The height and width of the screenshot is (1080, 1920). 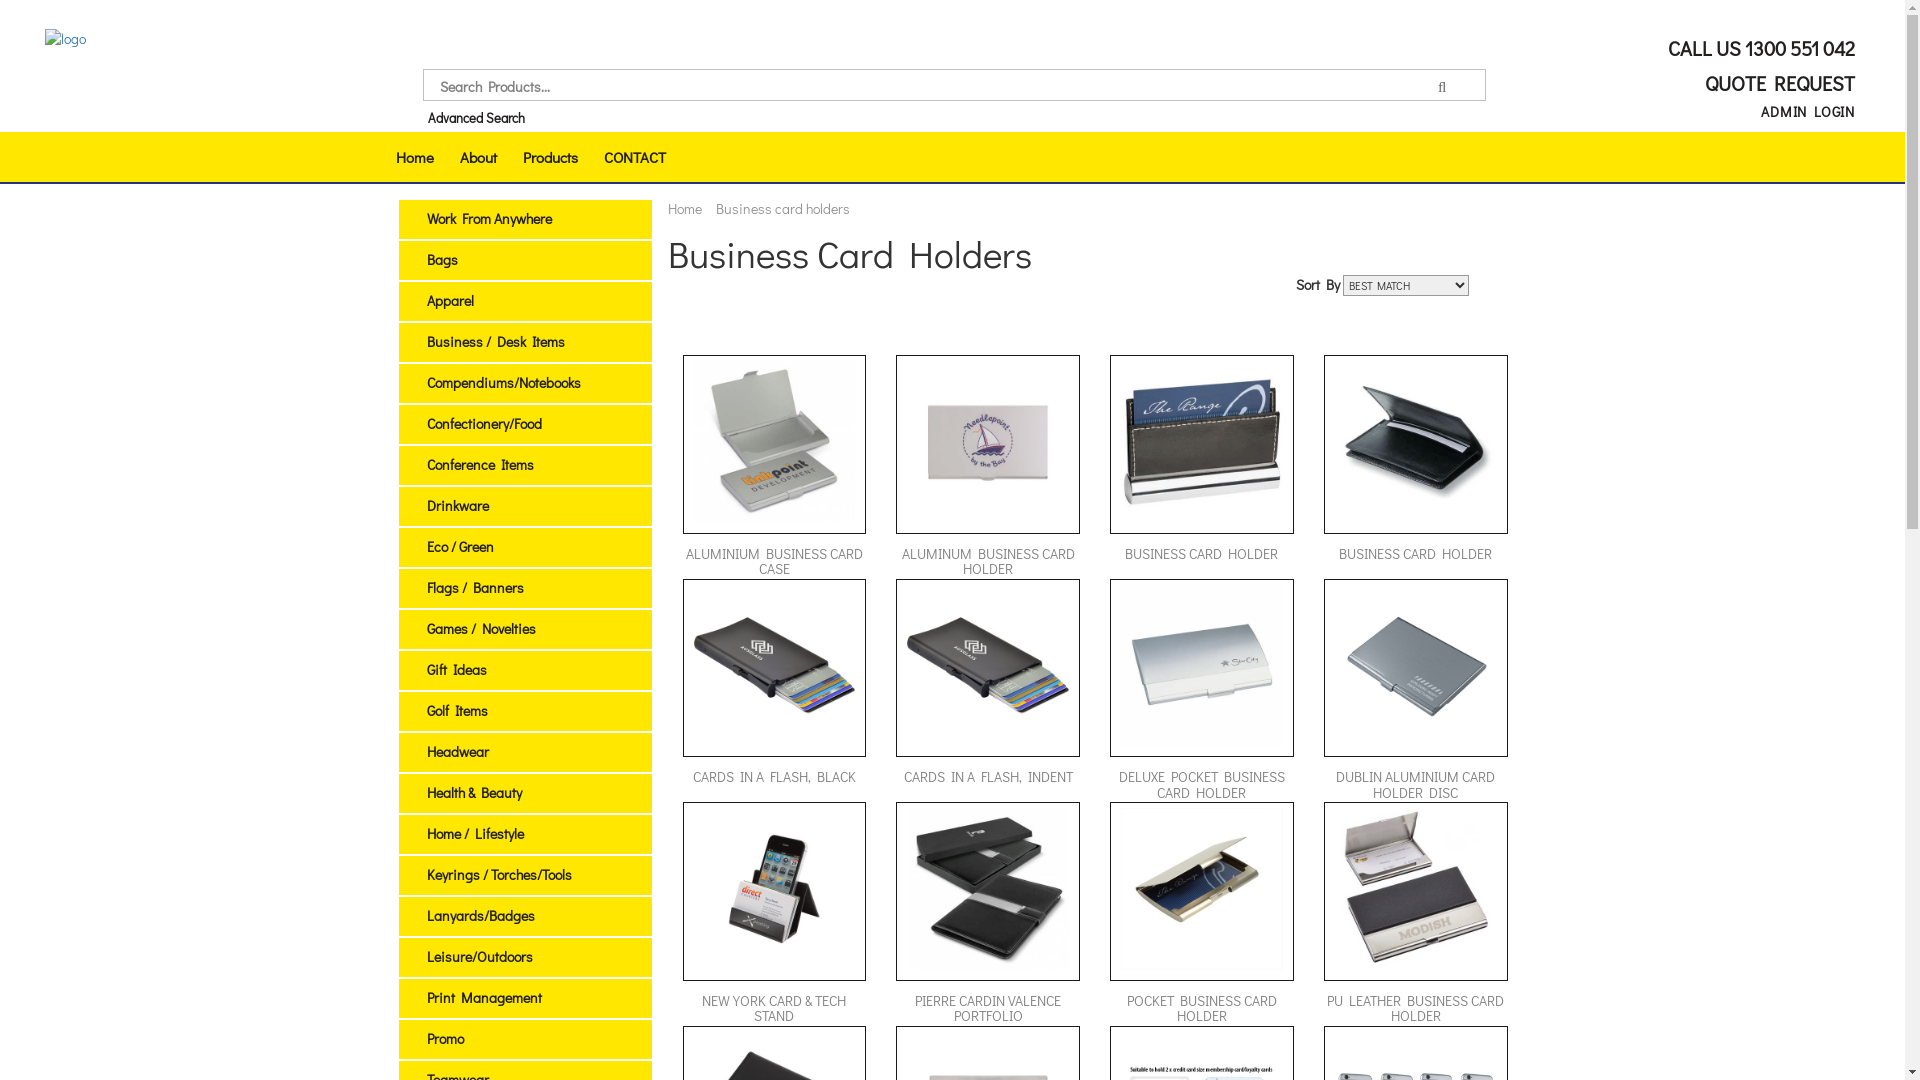 What do you see at coordinates (774, 914) in the screenshot?
I see `NEW YORK CARD & TECH STAND` at bounding box center [774, 914].